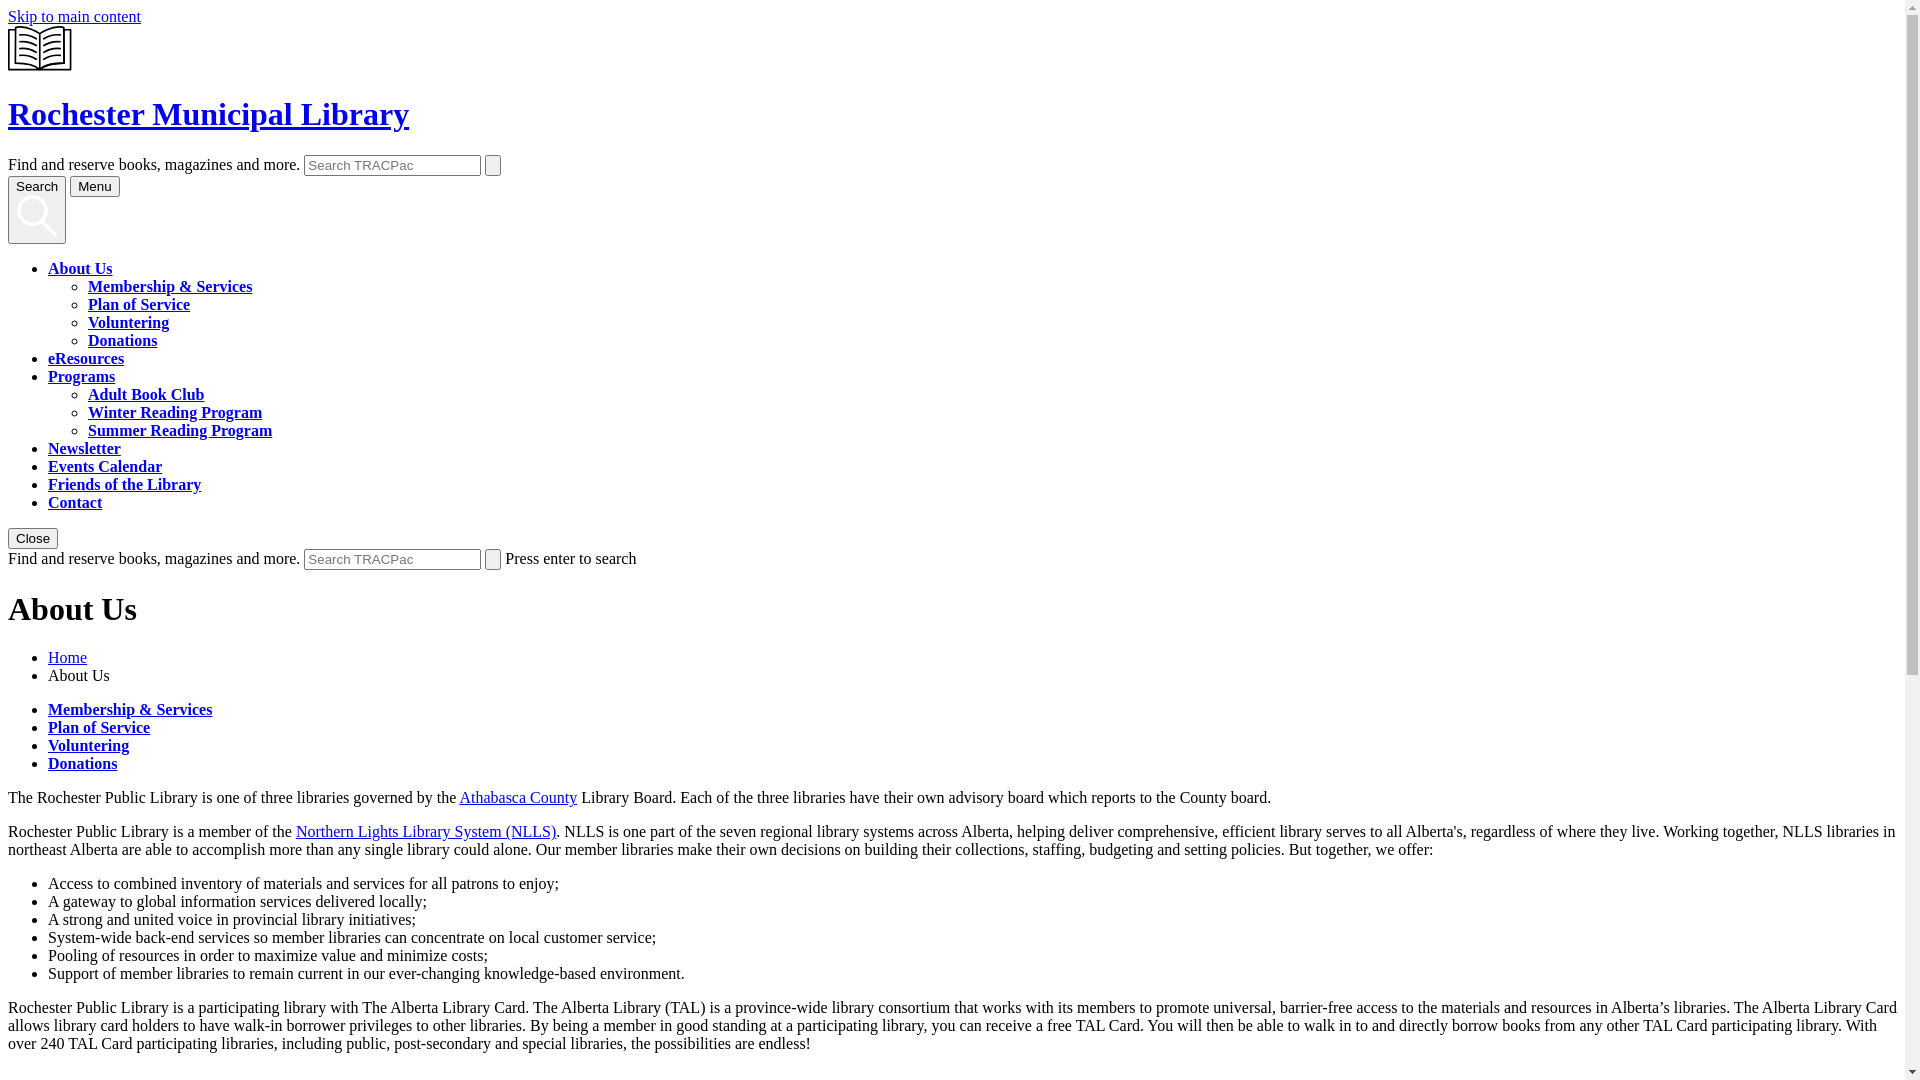 The height and width of the screenshot is (1080, 1920). Describe the element at coordinates (170, 286) in the screenshot. I see `Membership & Services` at that location.